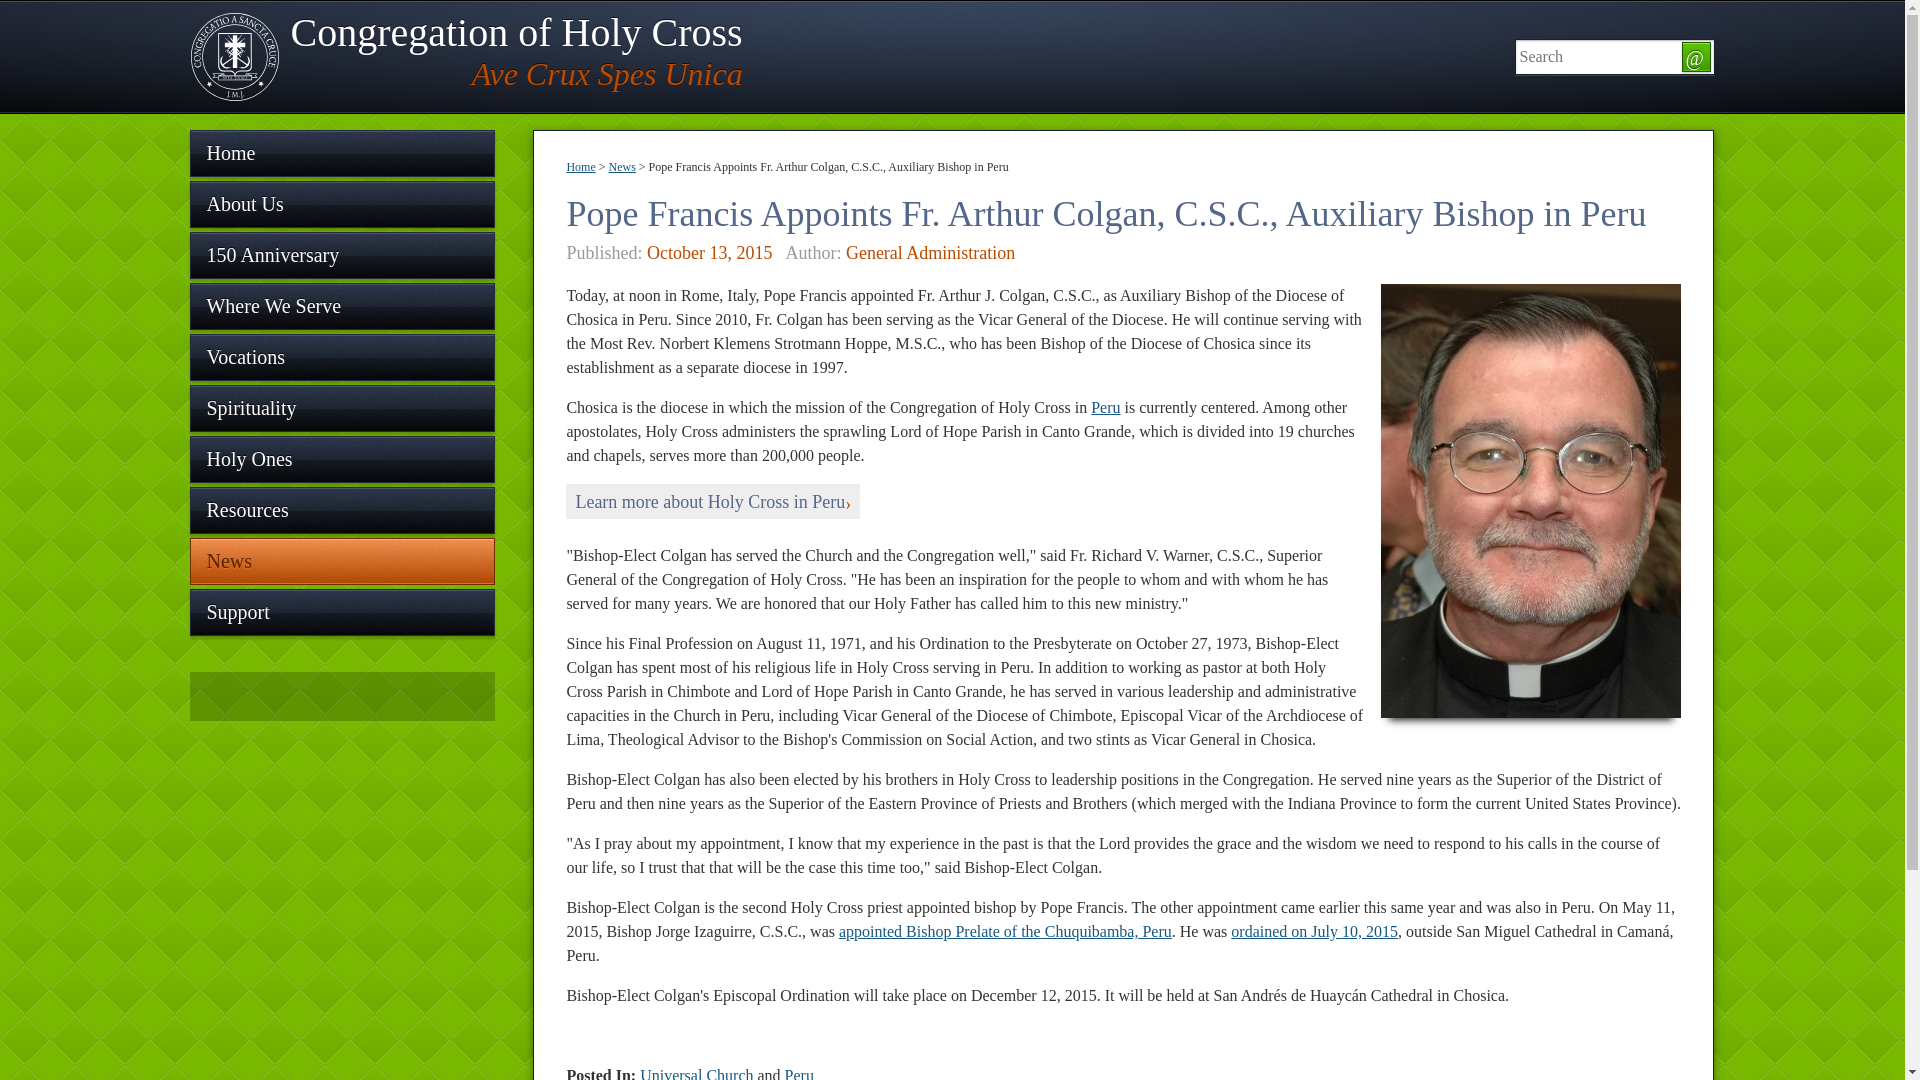  What do you see at coordinates (344, 695) in the screenshot?
I see `LinkedIn` at bounding box center [344, 695].